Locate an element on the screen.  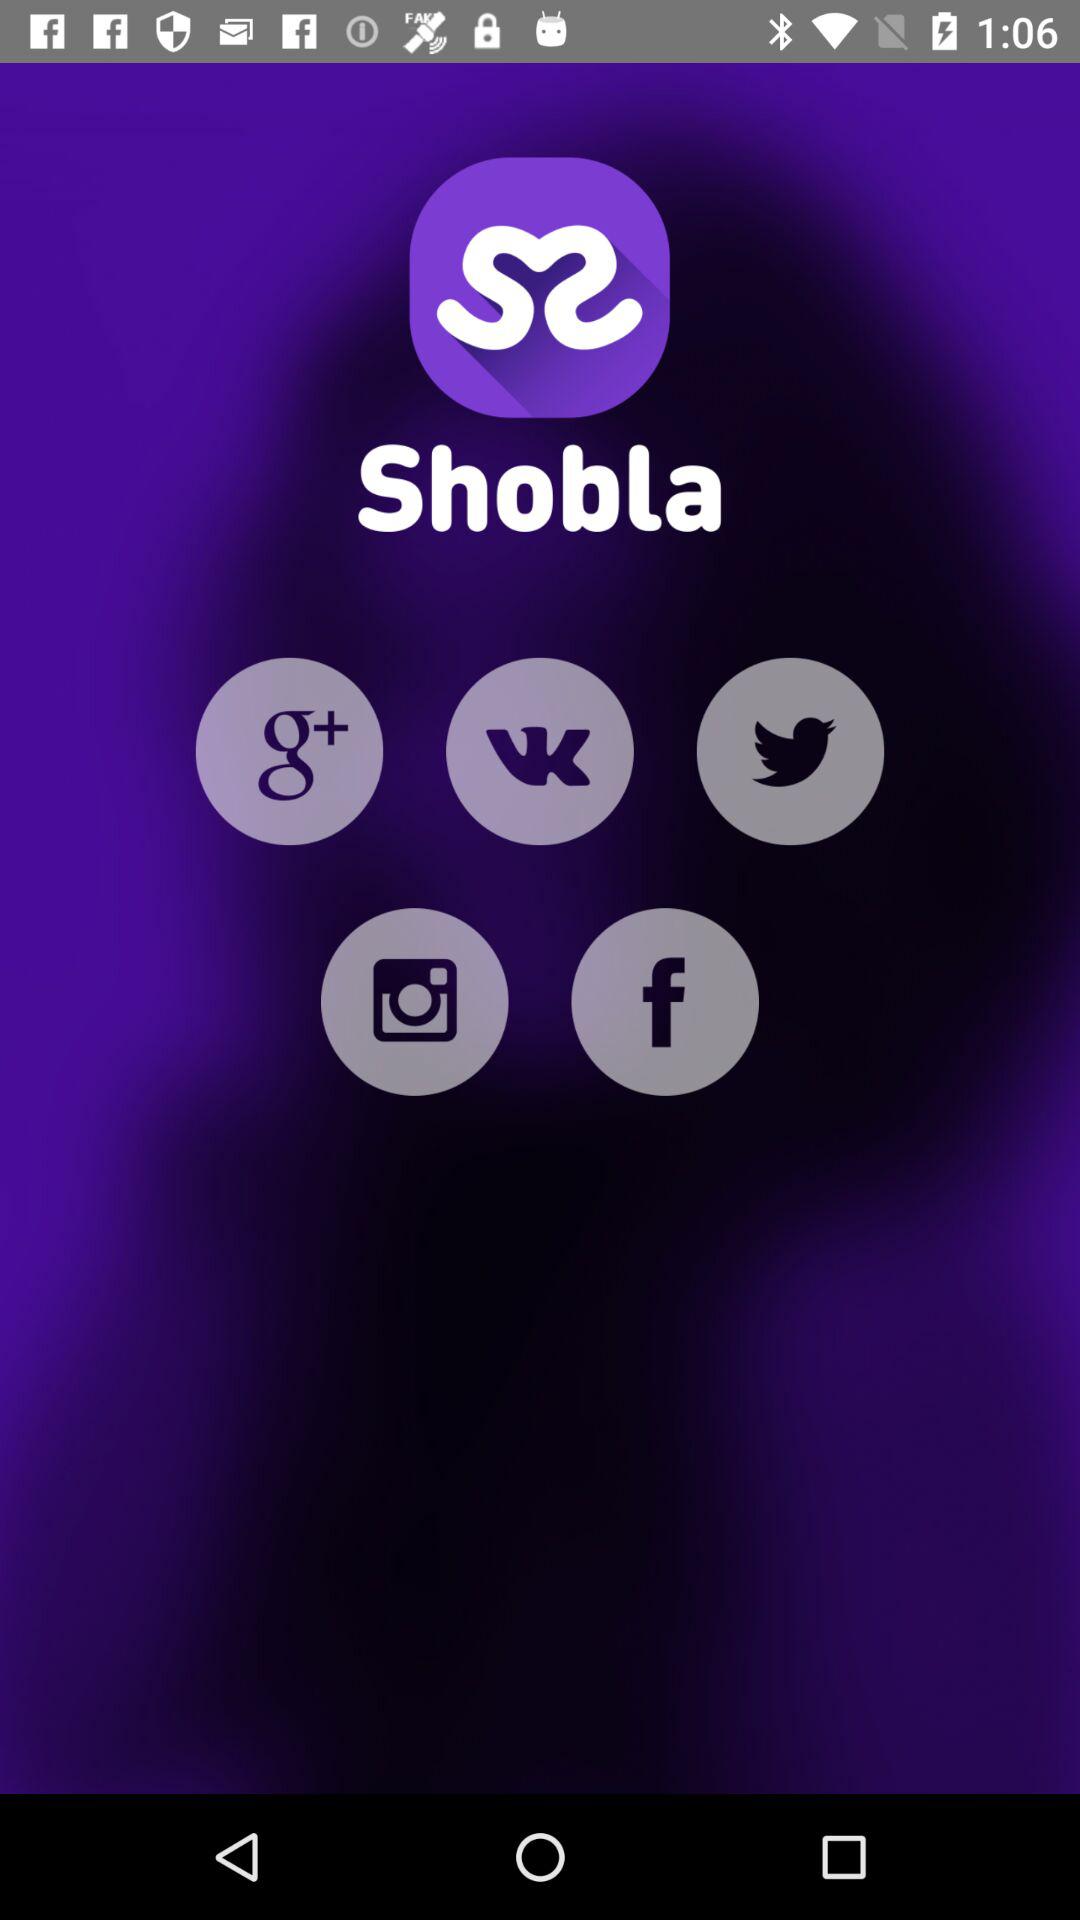
facebook is located at coordinates (664, 1002).